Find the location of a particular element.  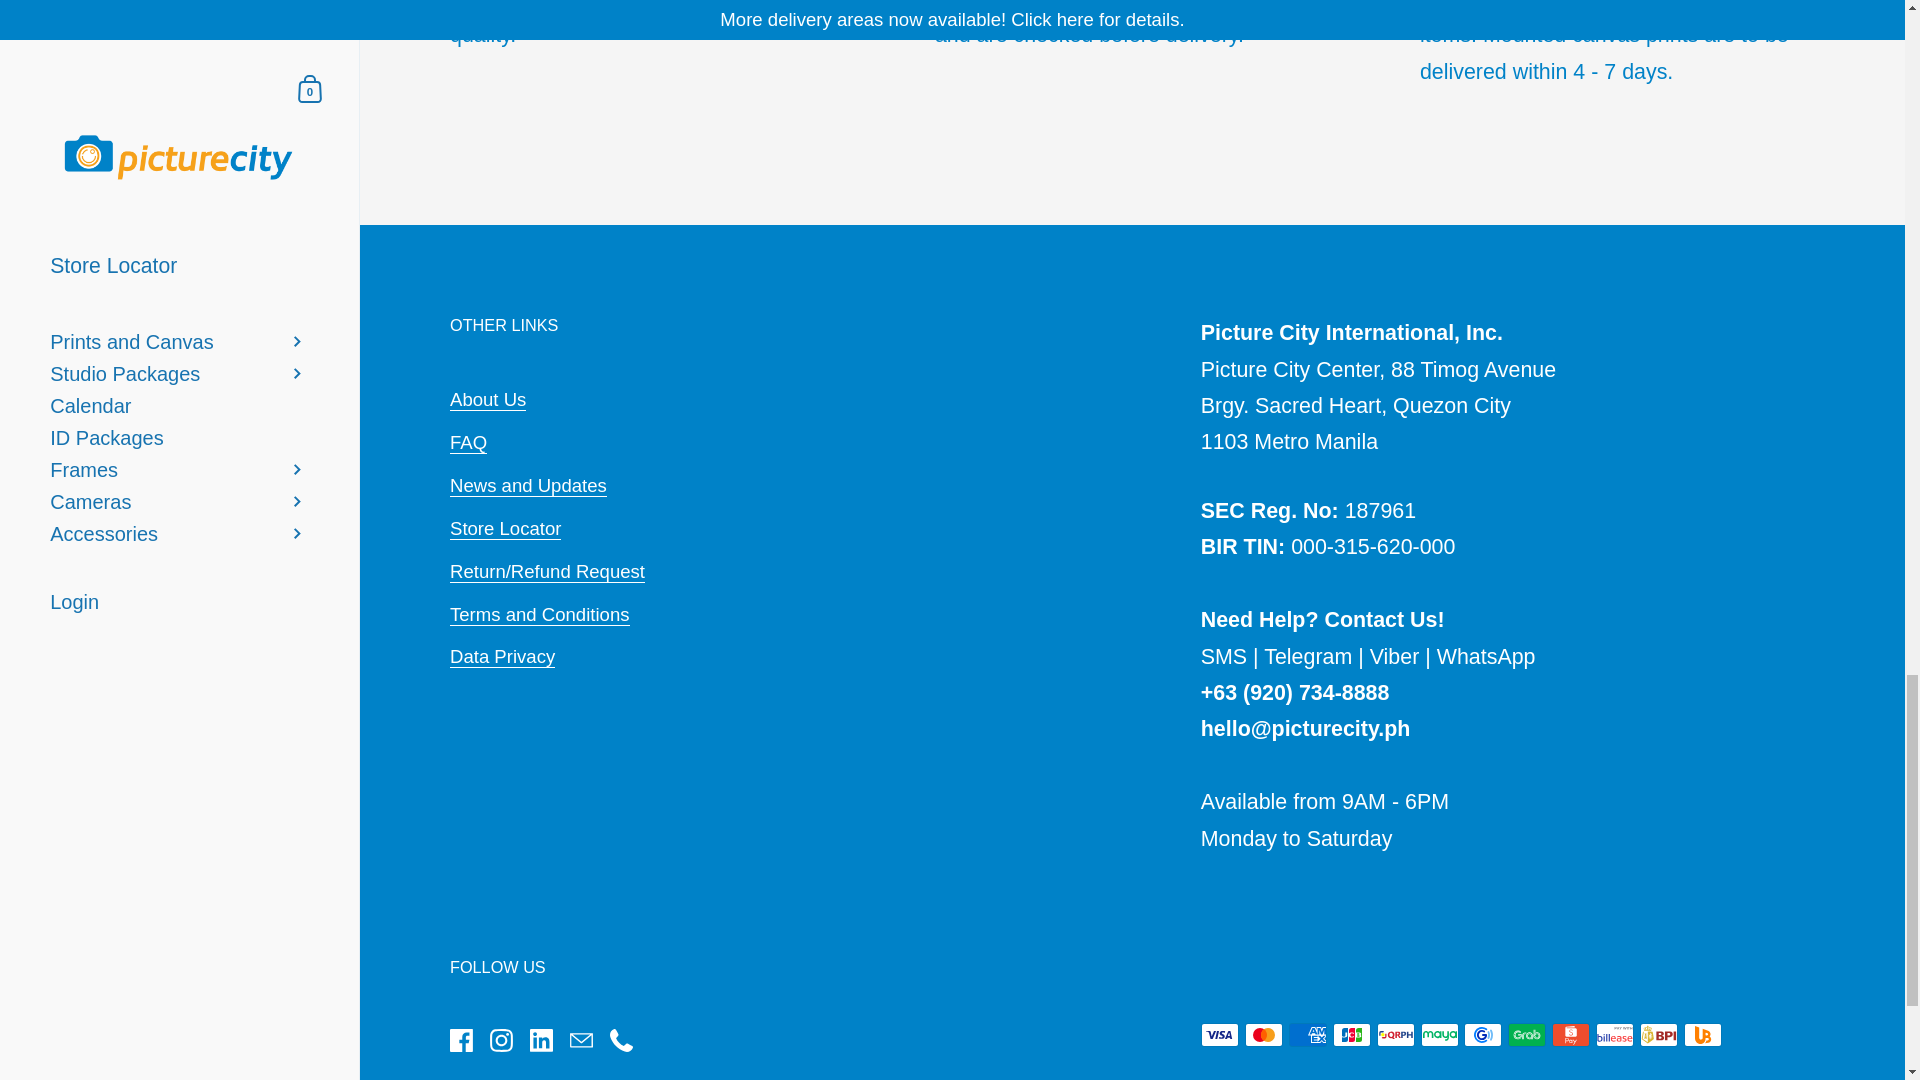

Visa is located at coordinates (1220, 1034).